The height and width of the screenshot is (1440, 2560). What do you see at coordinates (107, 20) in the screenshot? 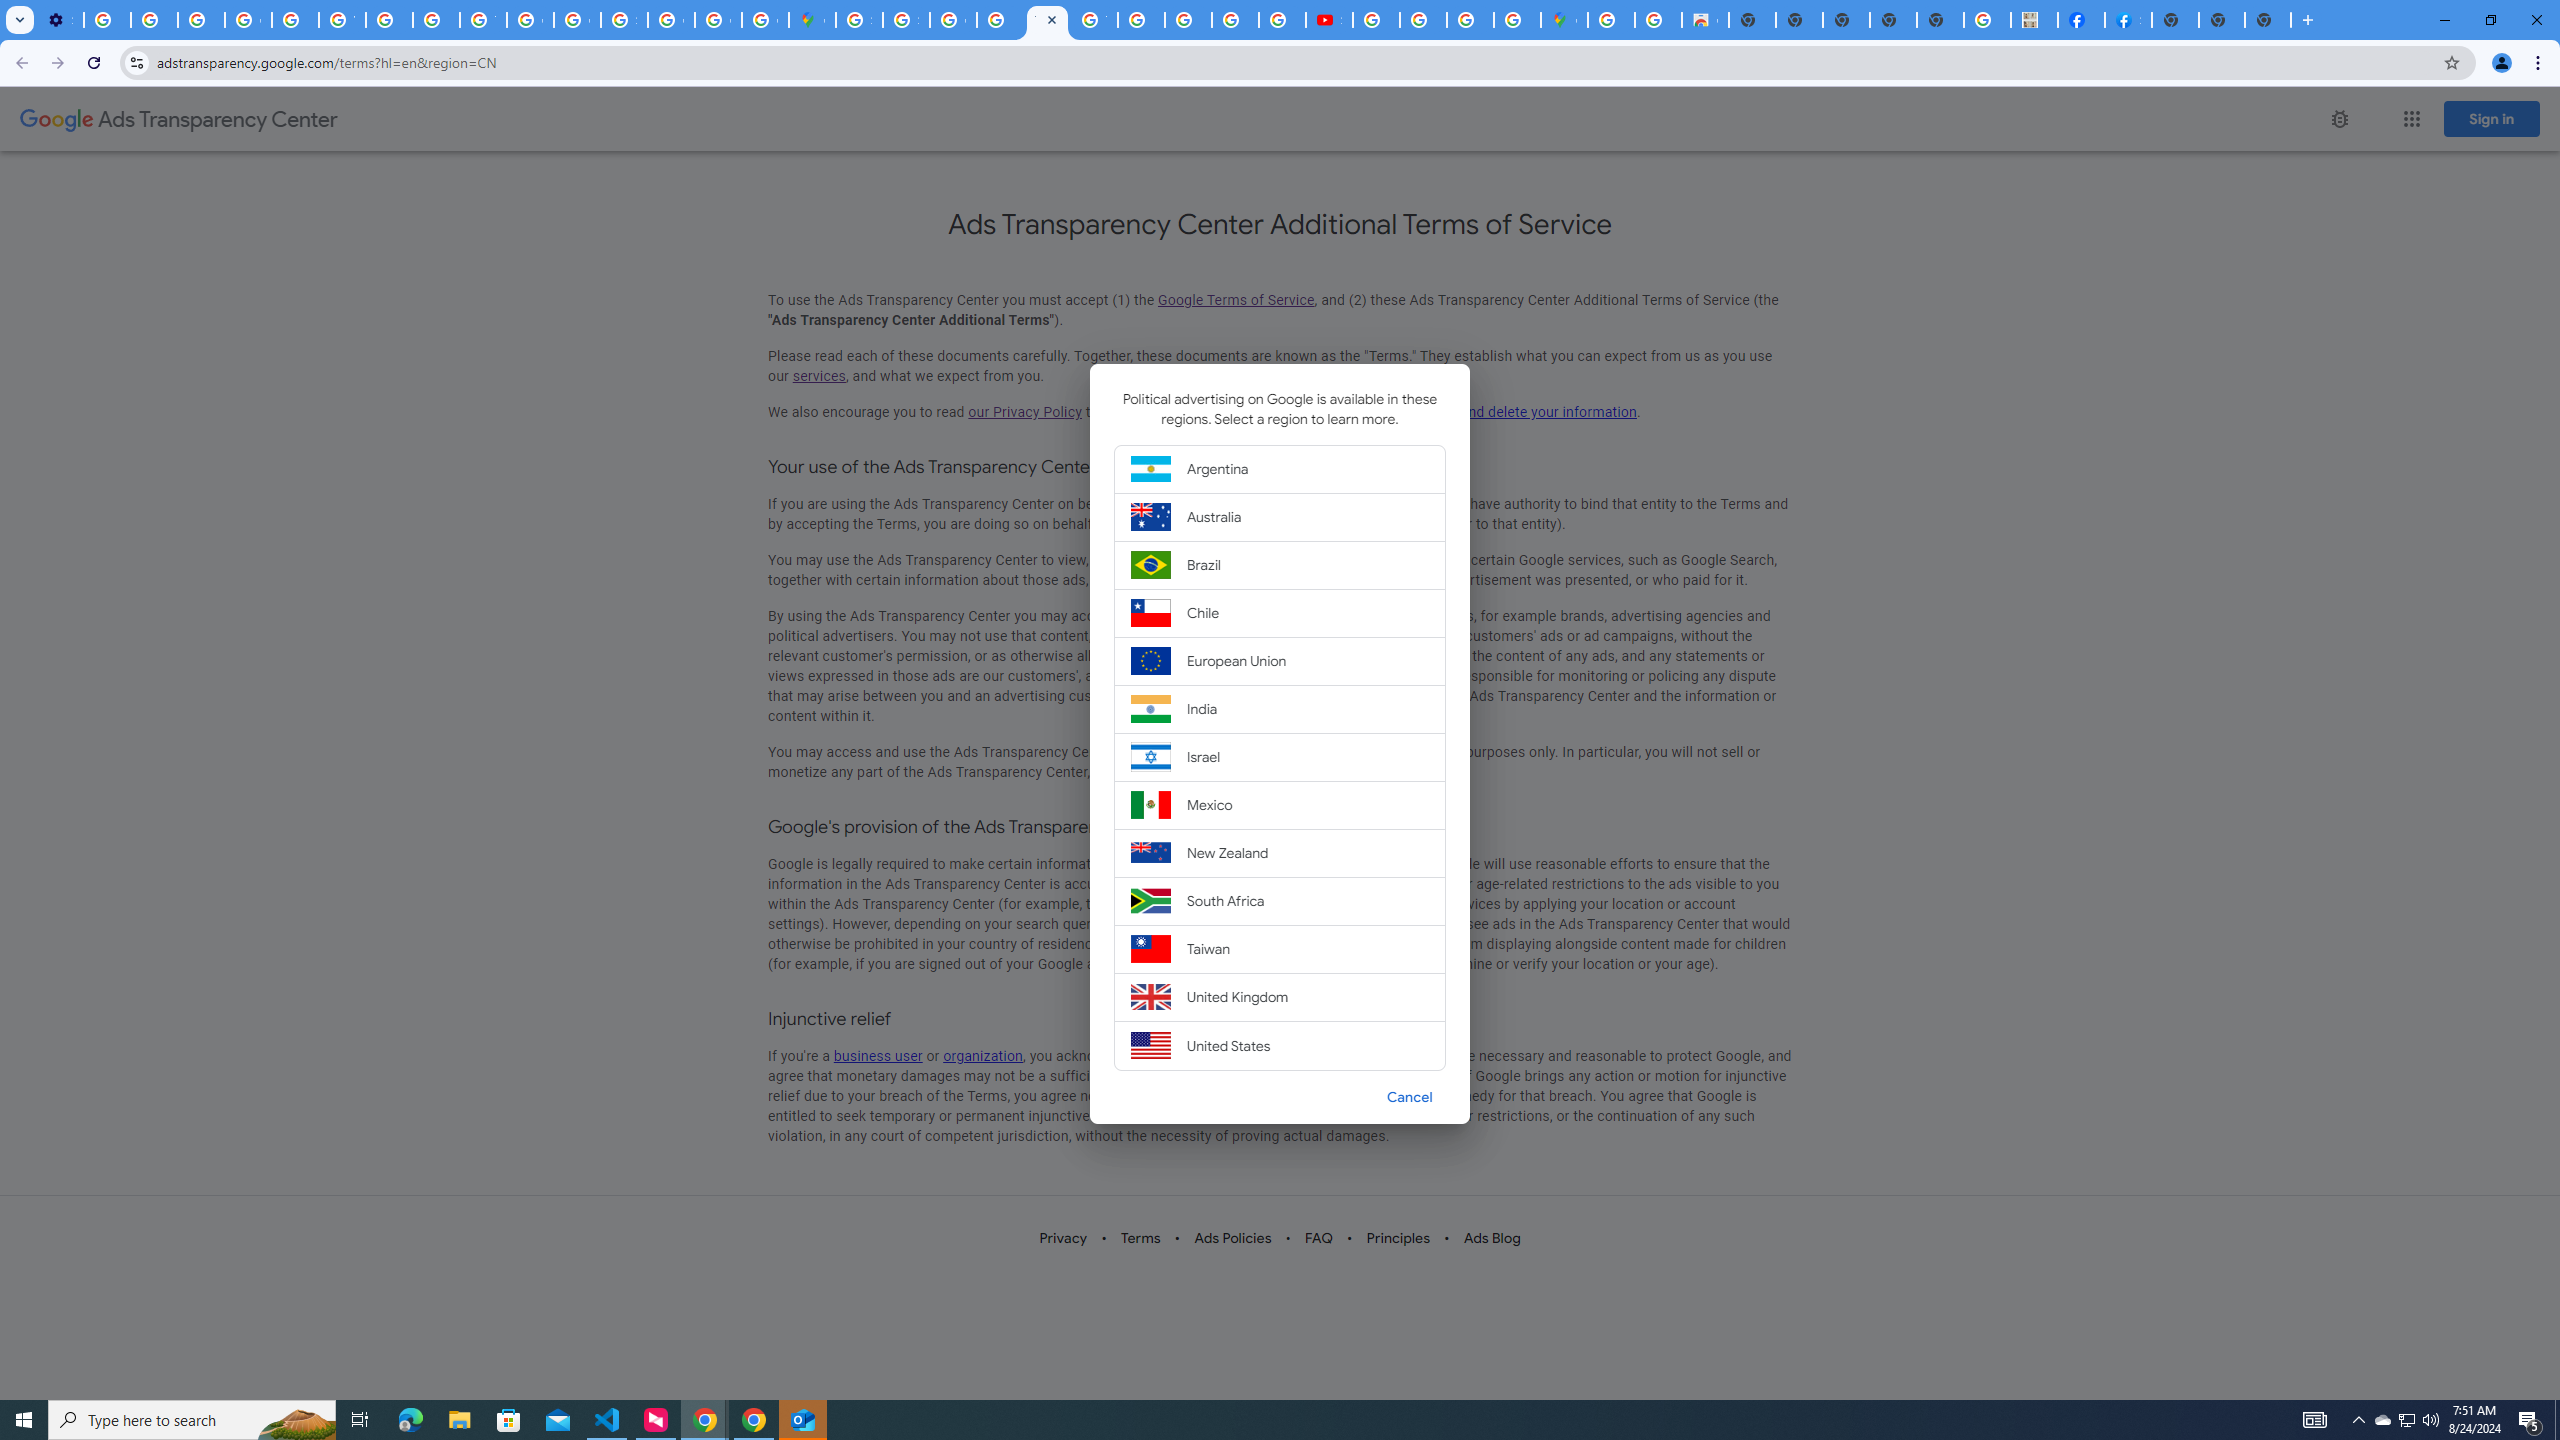
I see `Delete photos & videos - Computer - Google Photos Help` at bounding box center [107, 20].